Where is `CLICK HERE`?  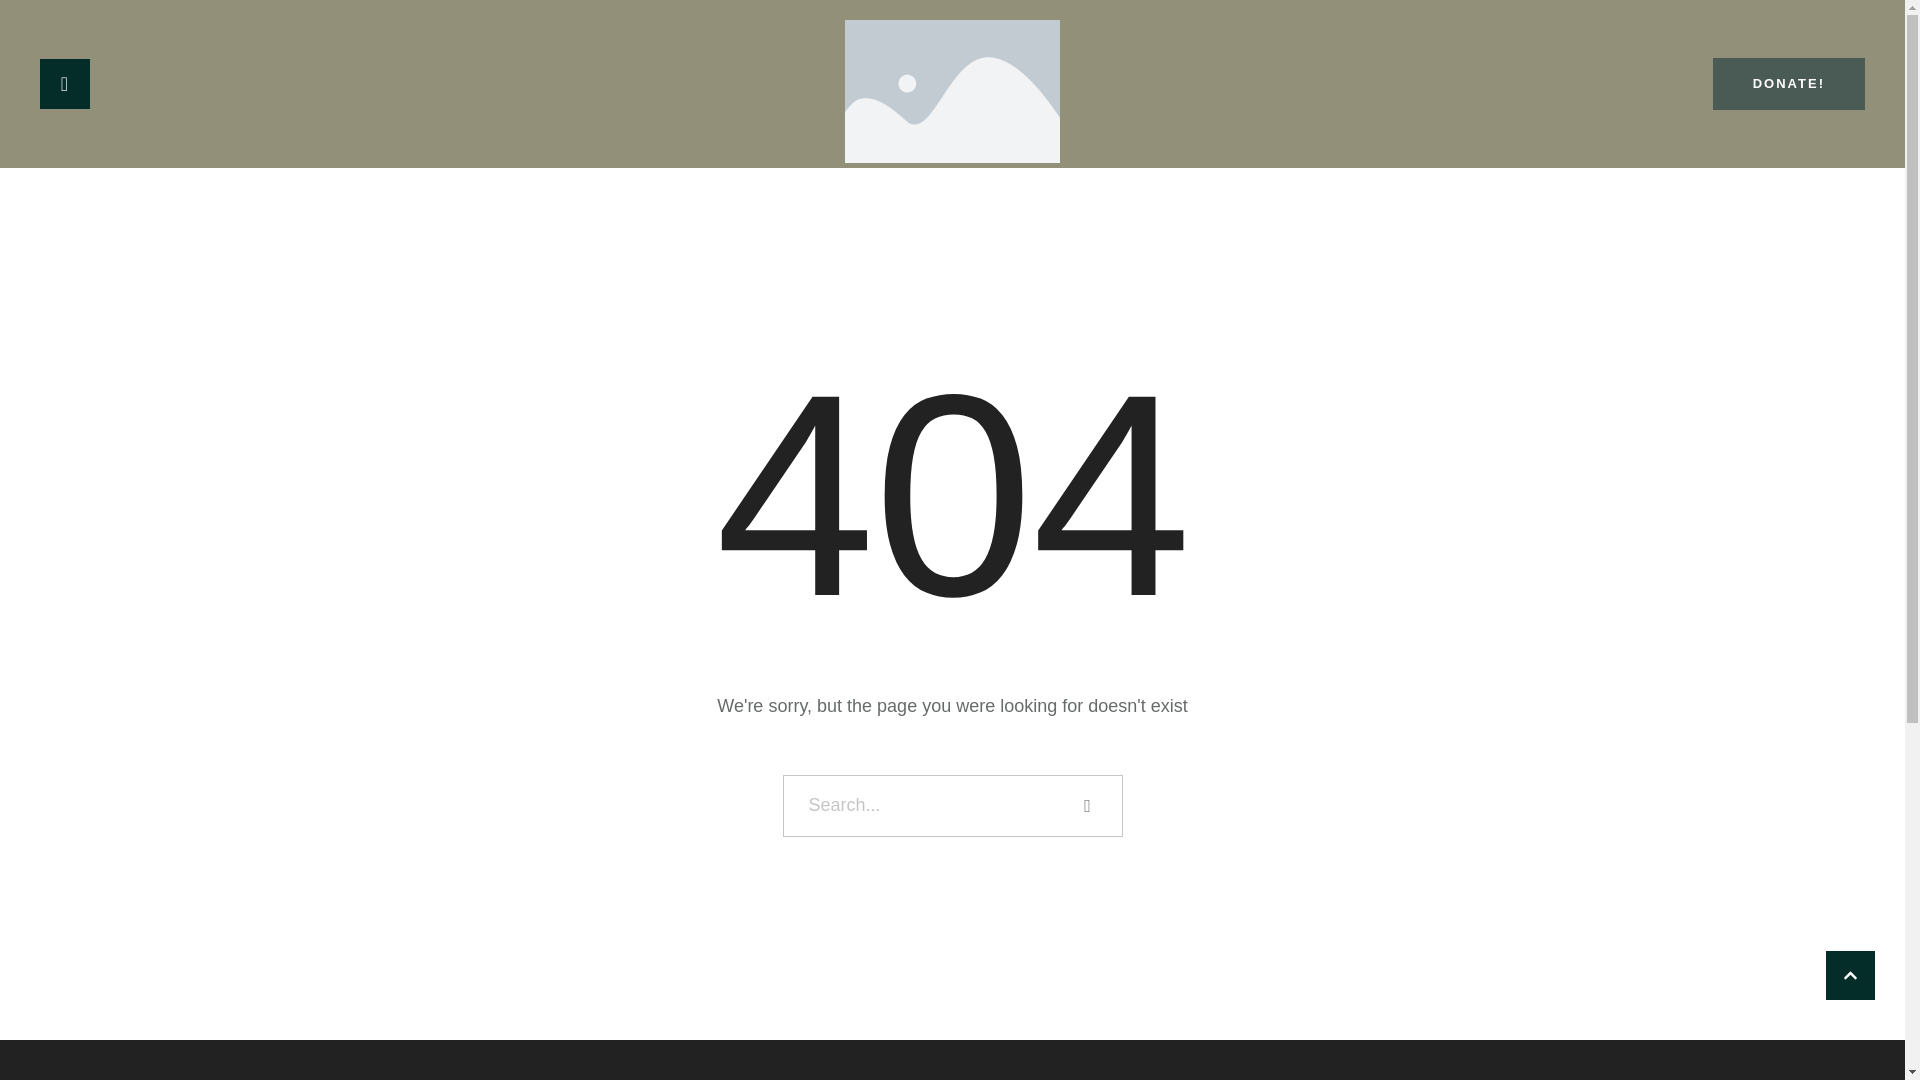 CLICK HERE is located at coordinates (1850, 976).